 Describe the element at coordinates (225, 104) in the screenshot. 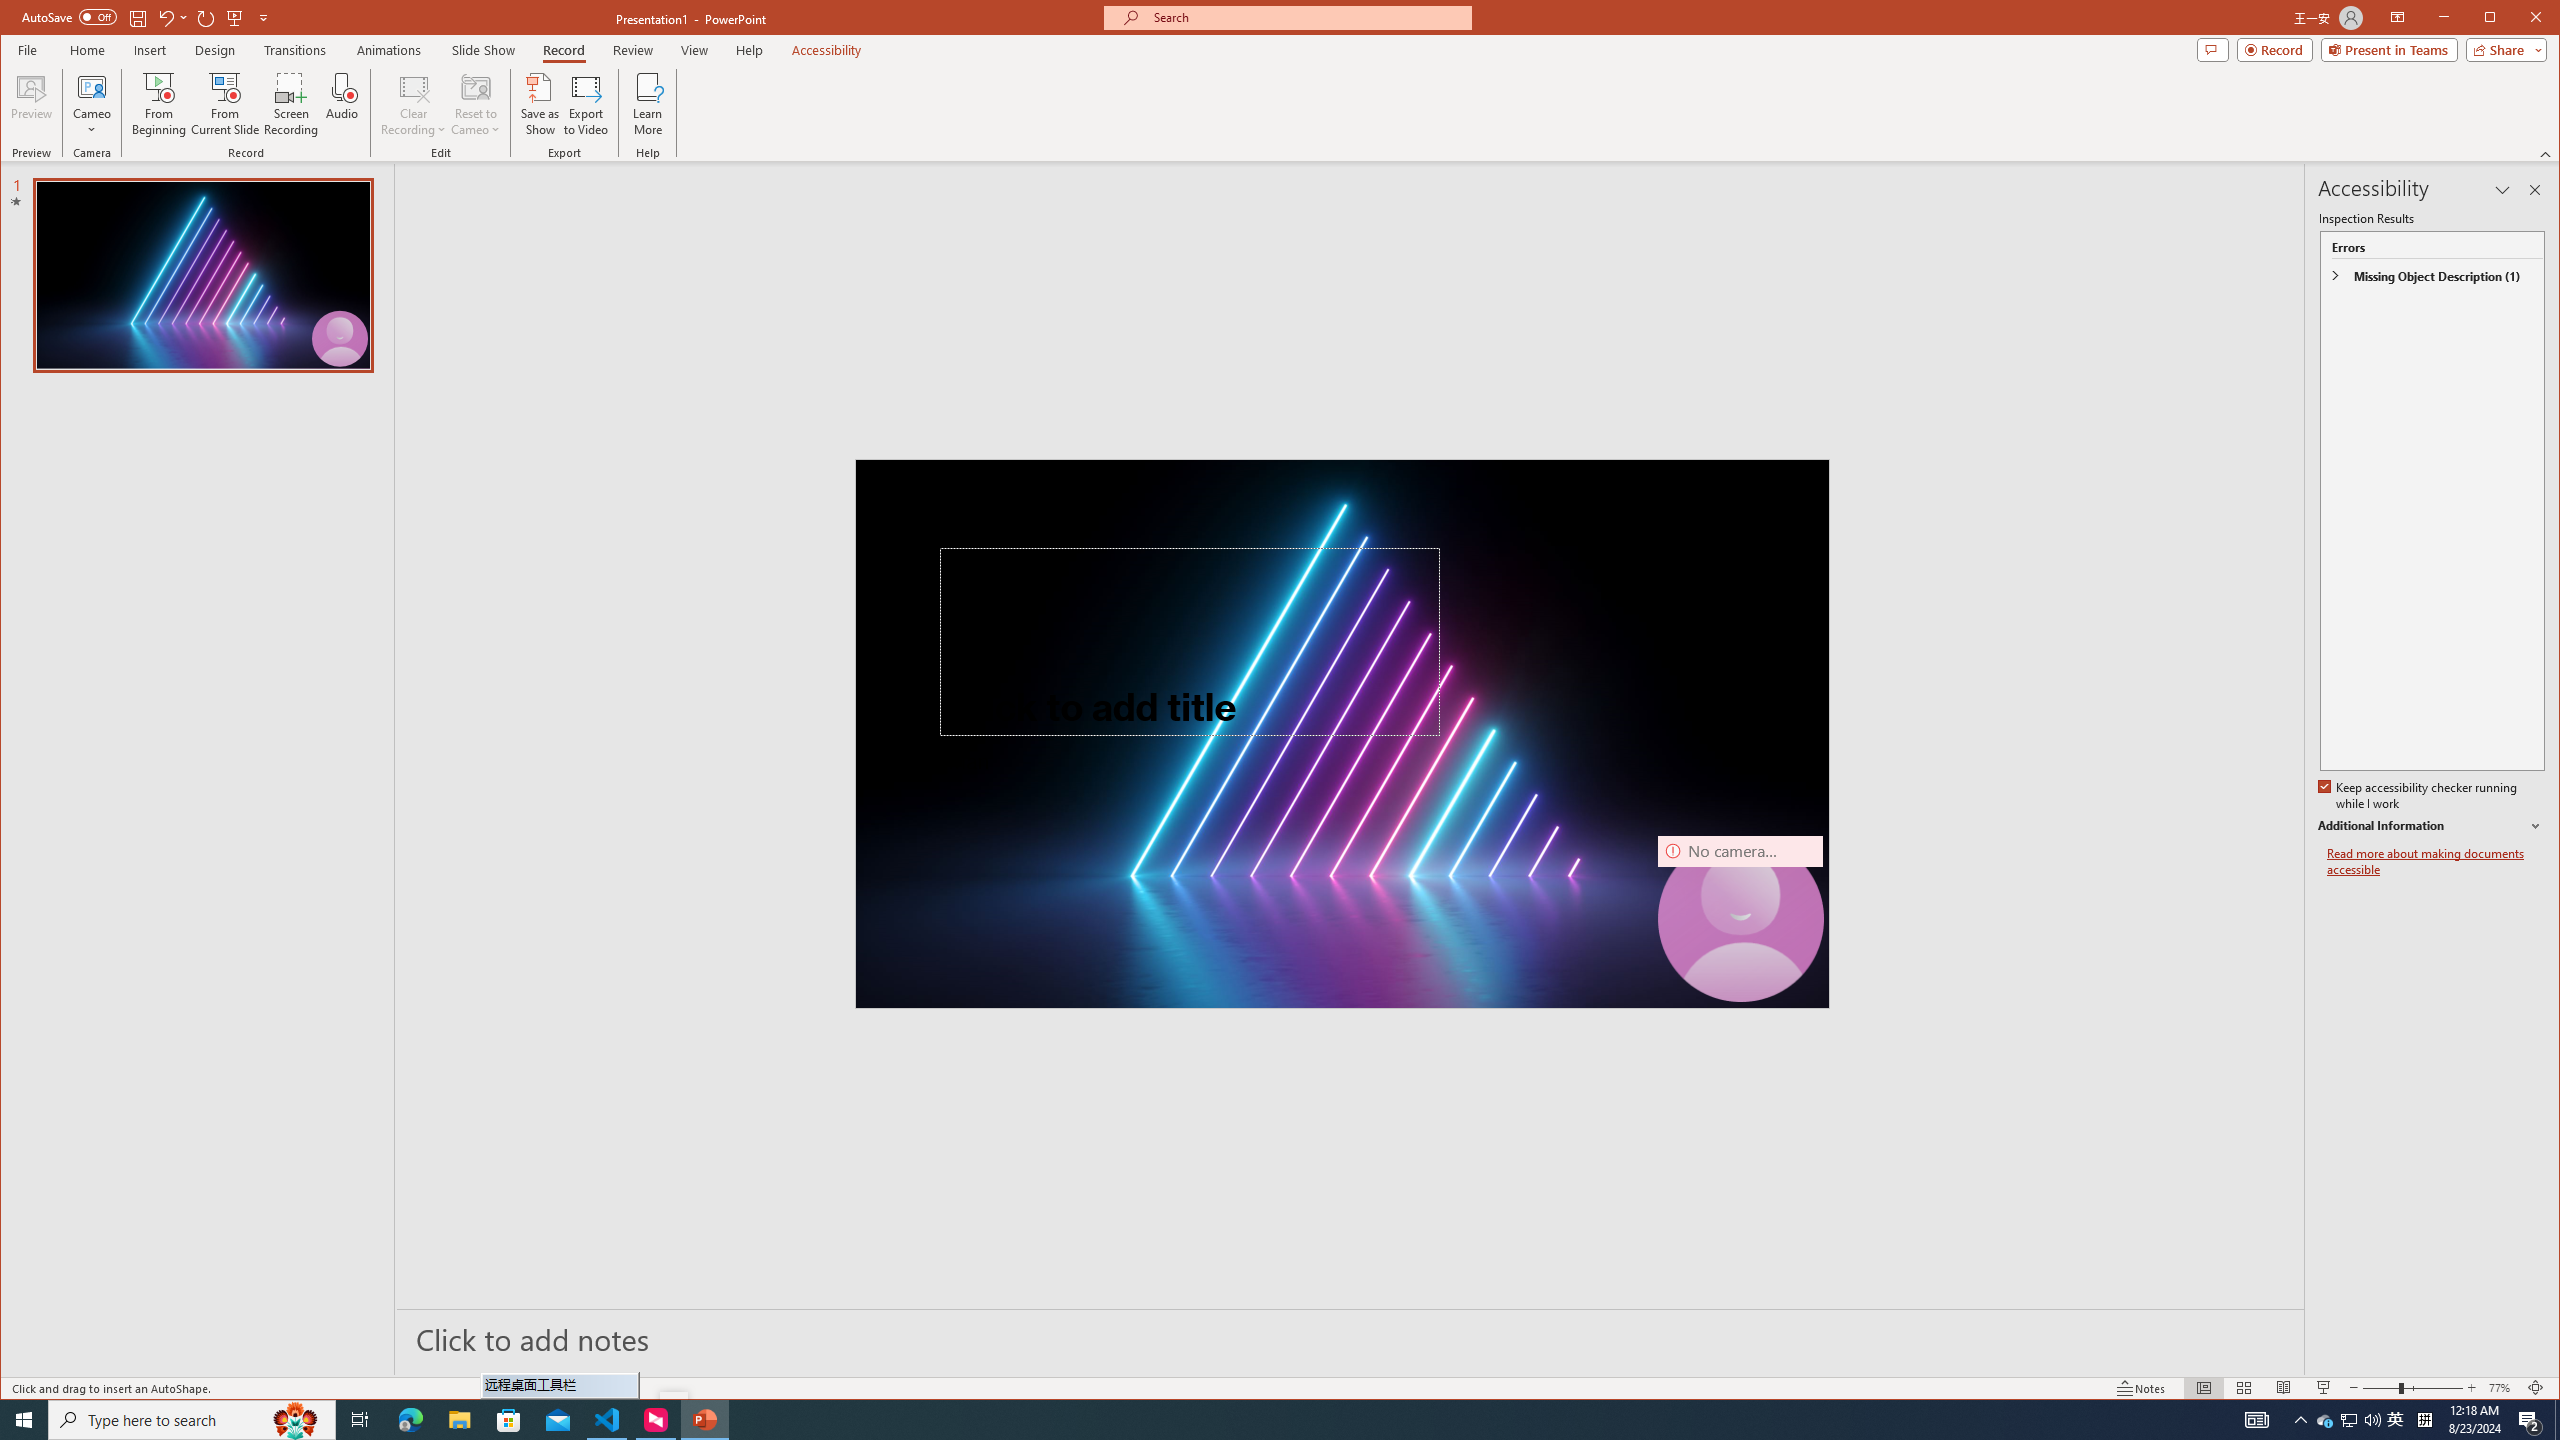

I see `From Current Slide...` at that location.